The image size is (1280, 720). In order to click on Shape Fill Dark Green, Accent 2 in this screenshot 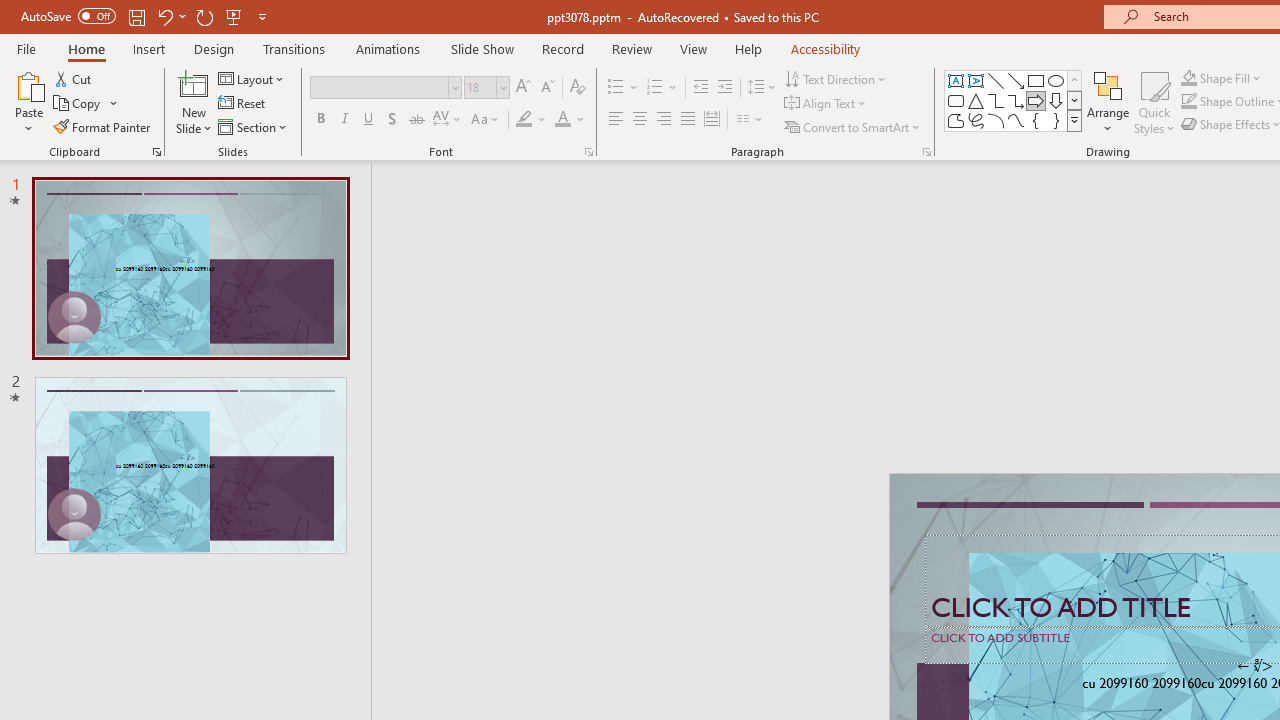, I will do `click(1188, 78)`.